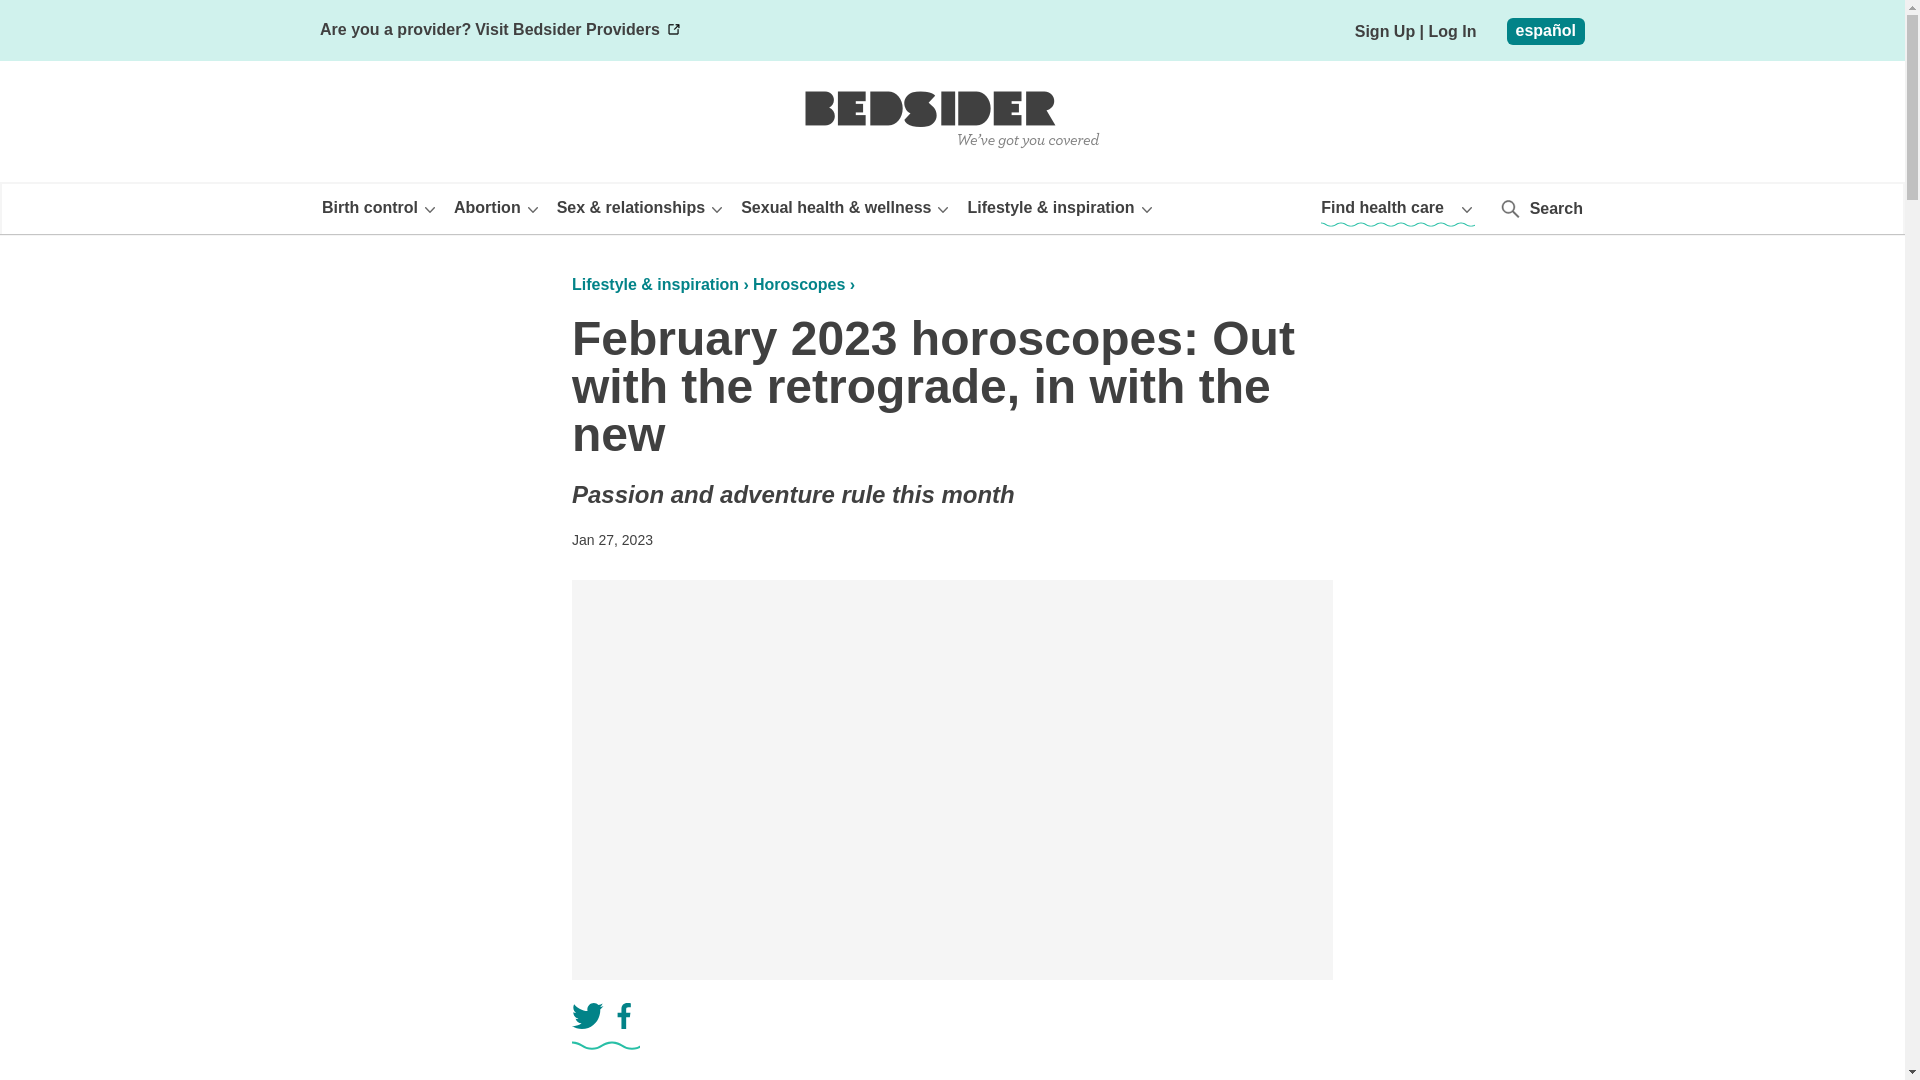 The width and height of the screenshot is (1920, 1080). I want to click on Birth control, so click(380, 206).